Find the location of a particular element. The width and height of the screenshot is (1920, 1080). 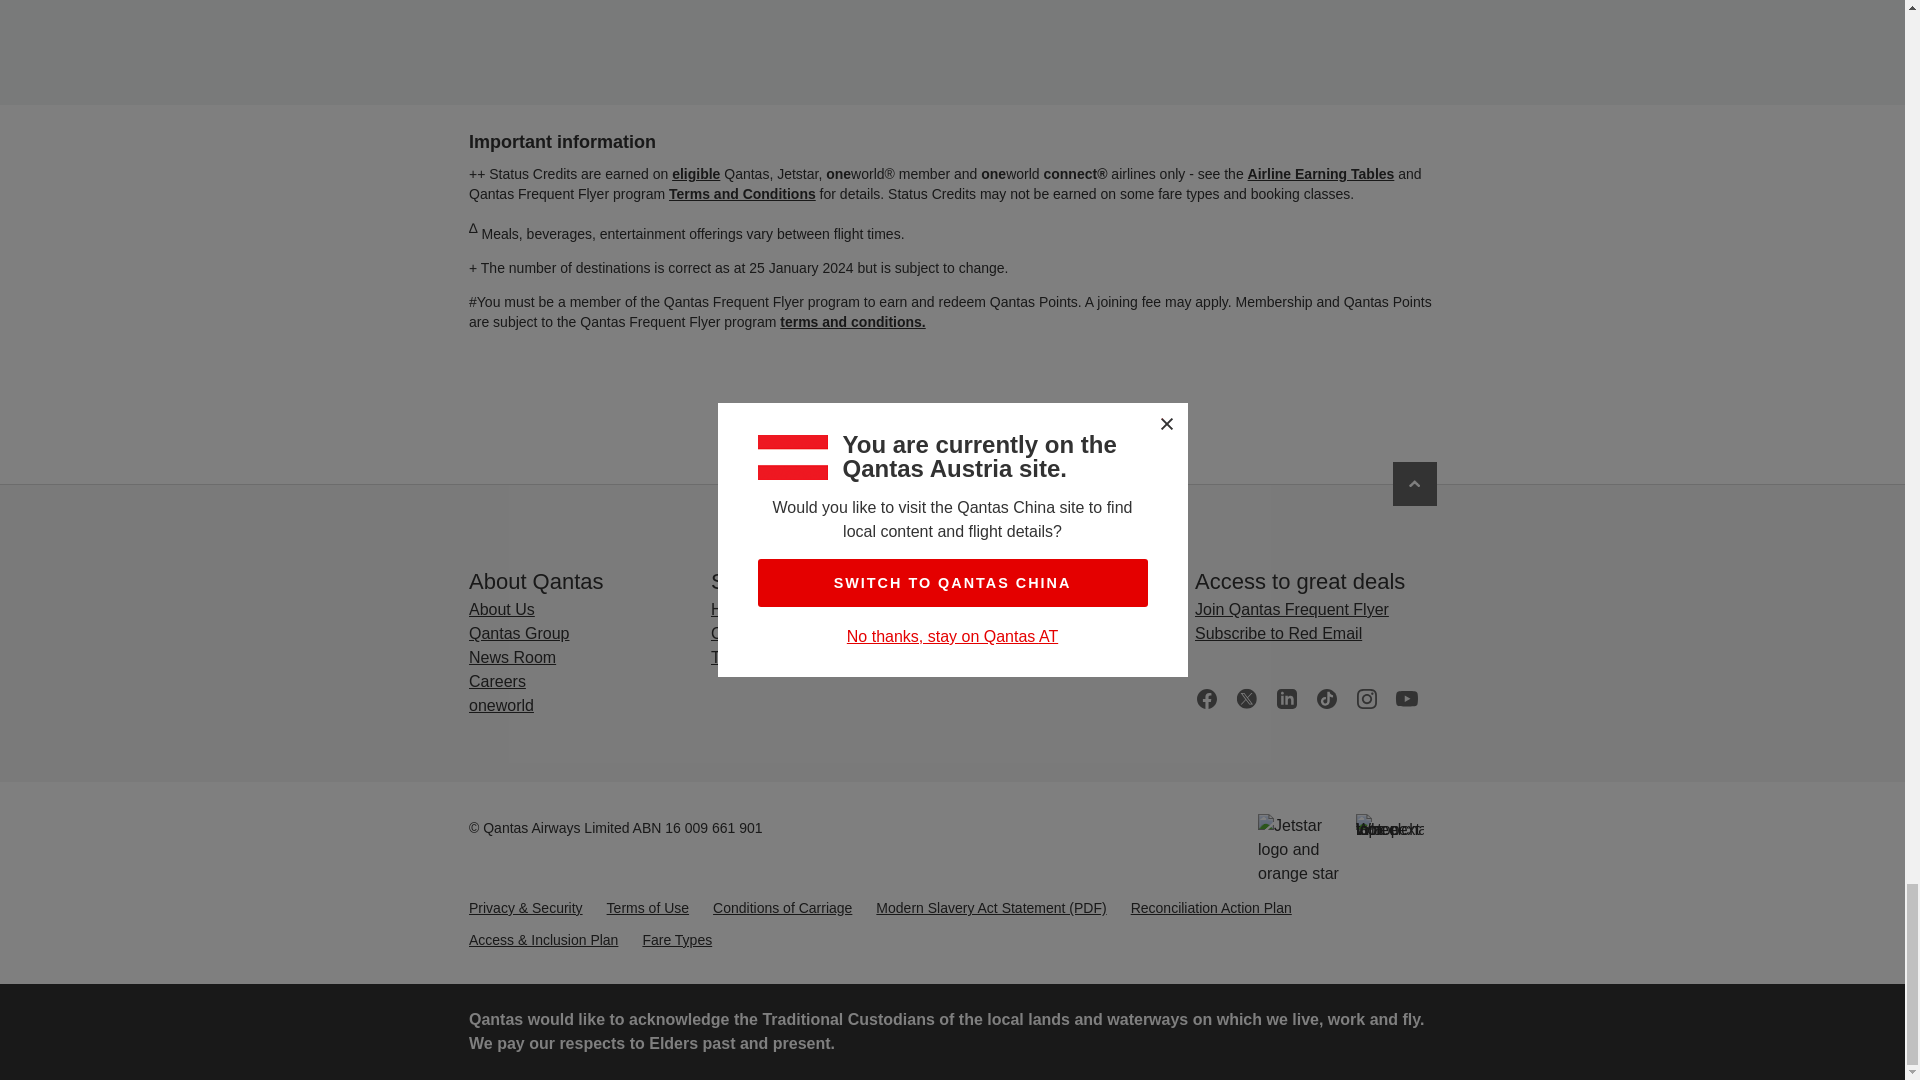

Facebook is located at coordinates (1206, 698).